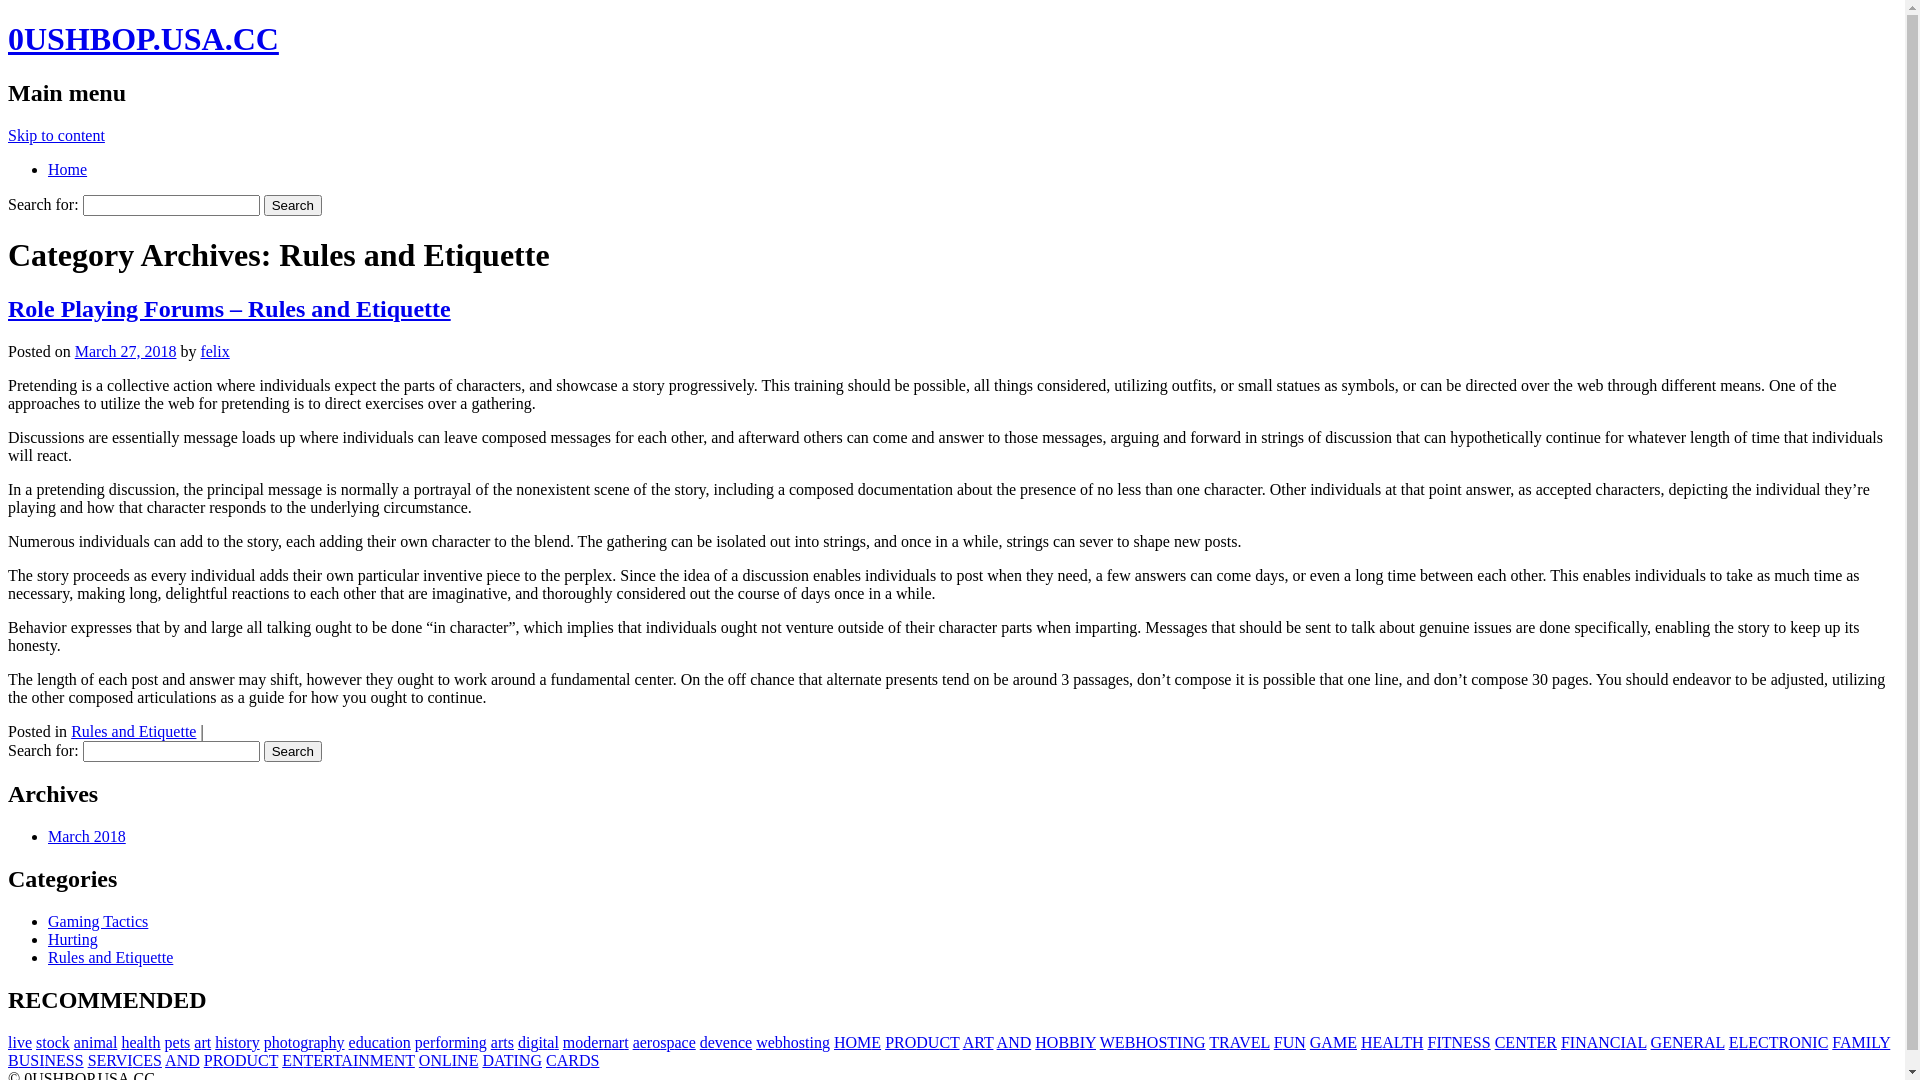  I want to click on C, so click(1764, 1042).